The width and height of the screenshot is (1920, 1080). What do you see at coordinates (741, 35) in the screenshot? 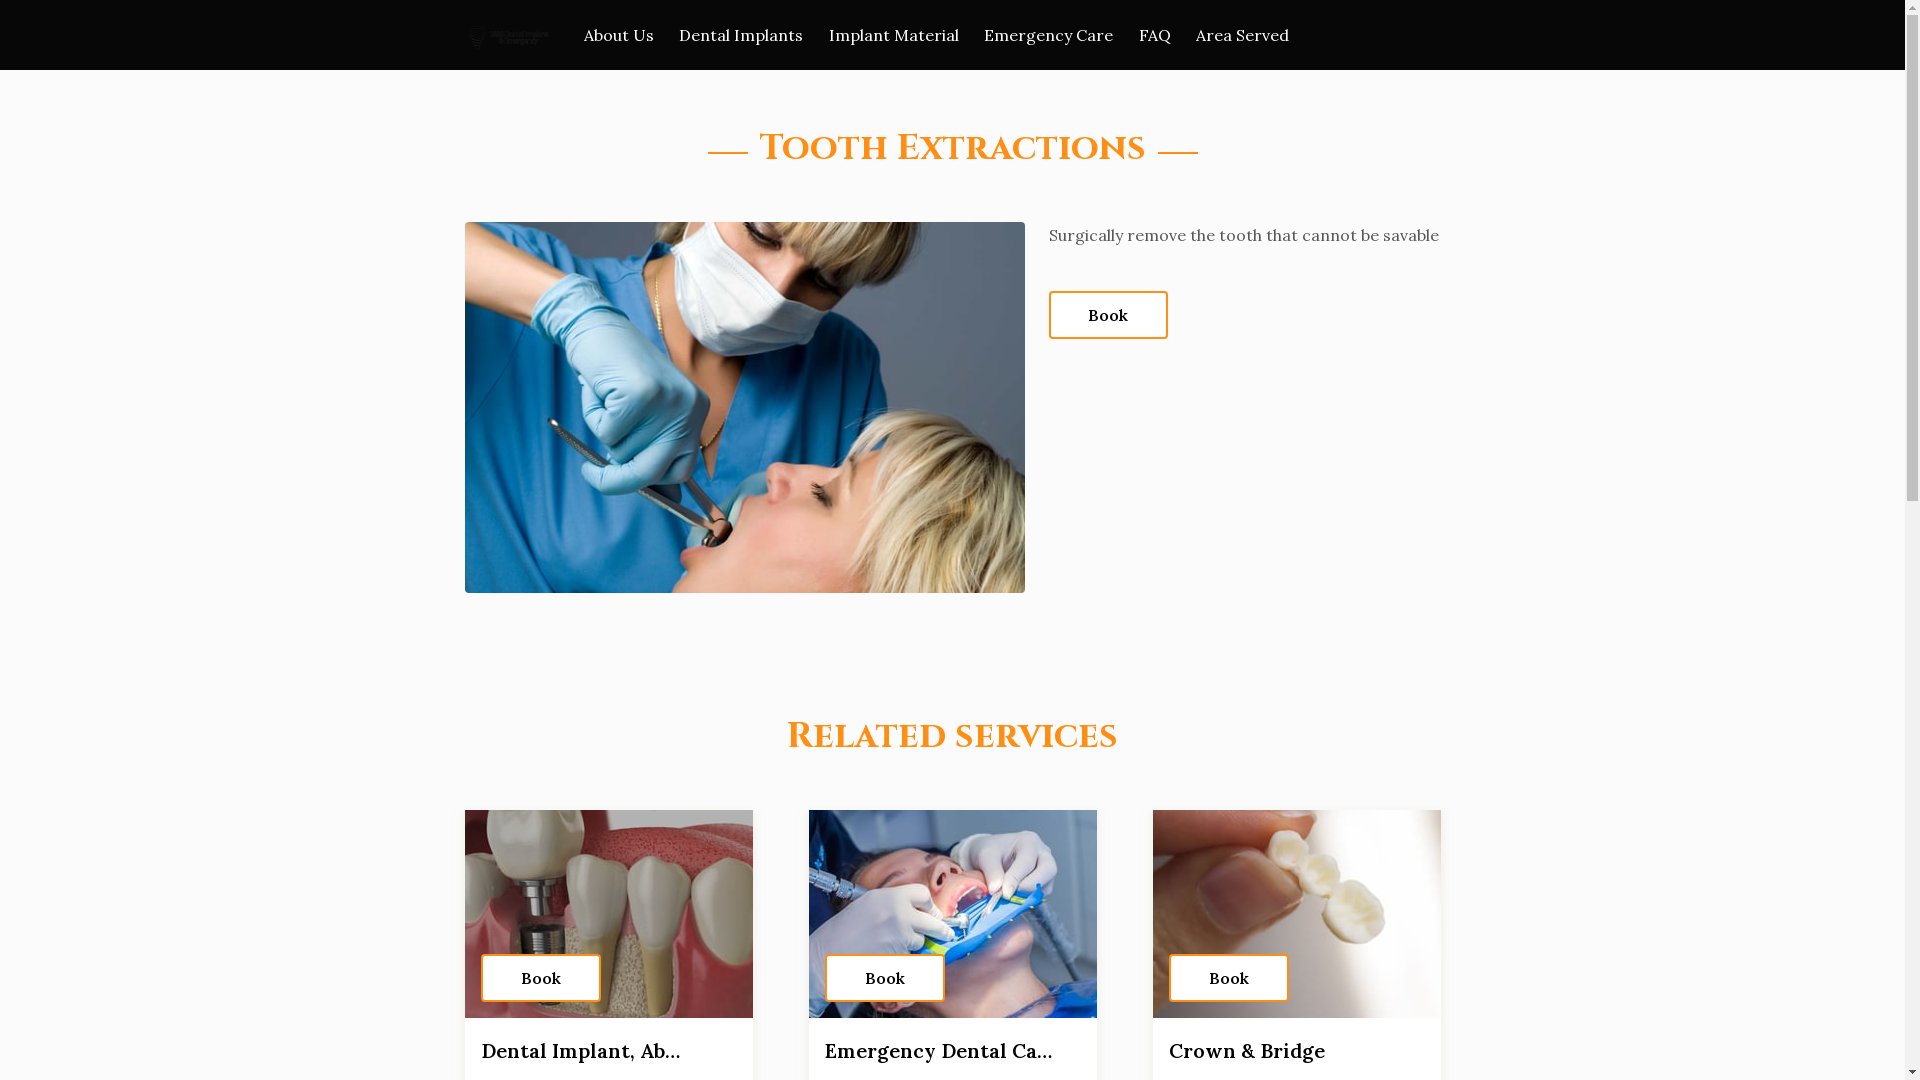
I see `Dental Implants` at bounding box center [741, 35].